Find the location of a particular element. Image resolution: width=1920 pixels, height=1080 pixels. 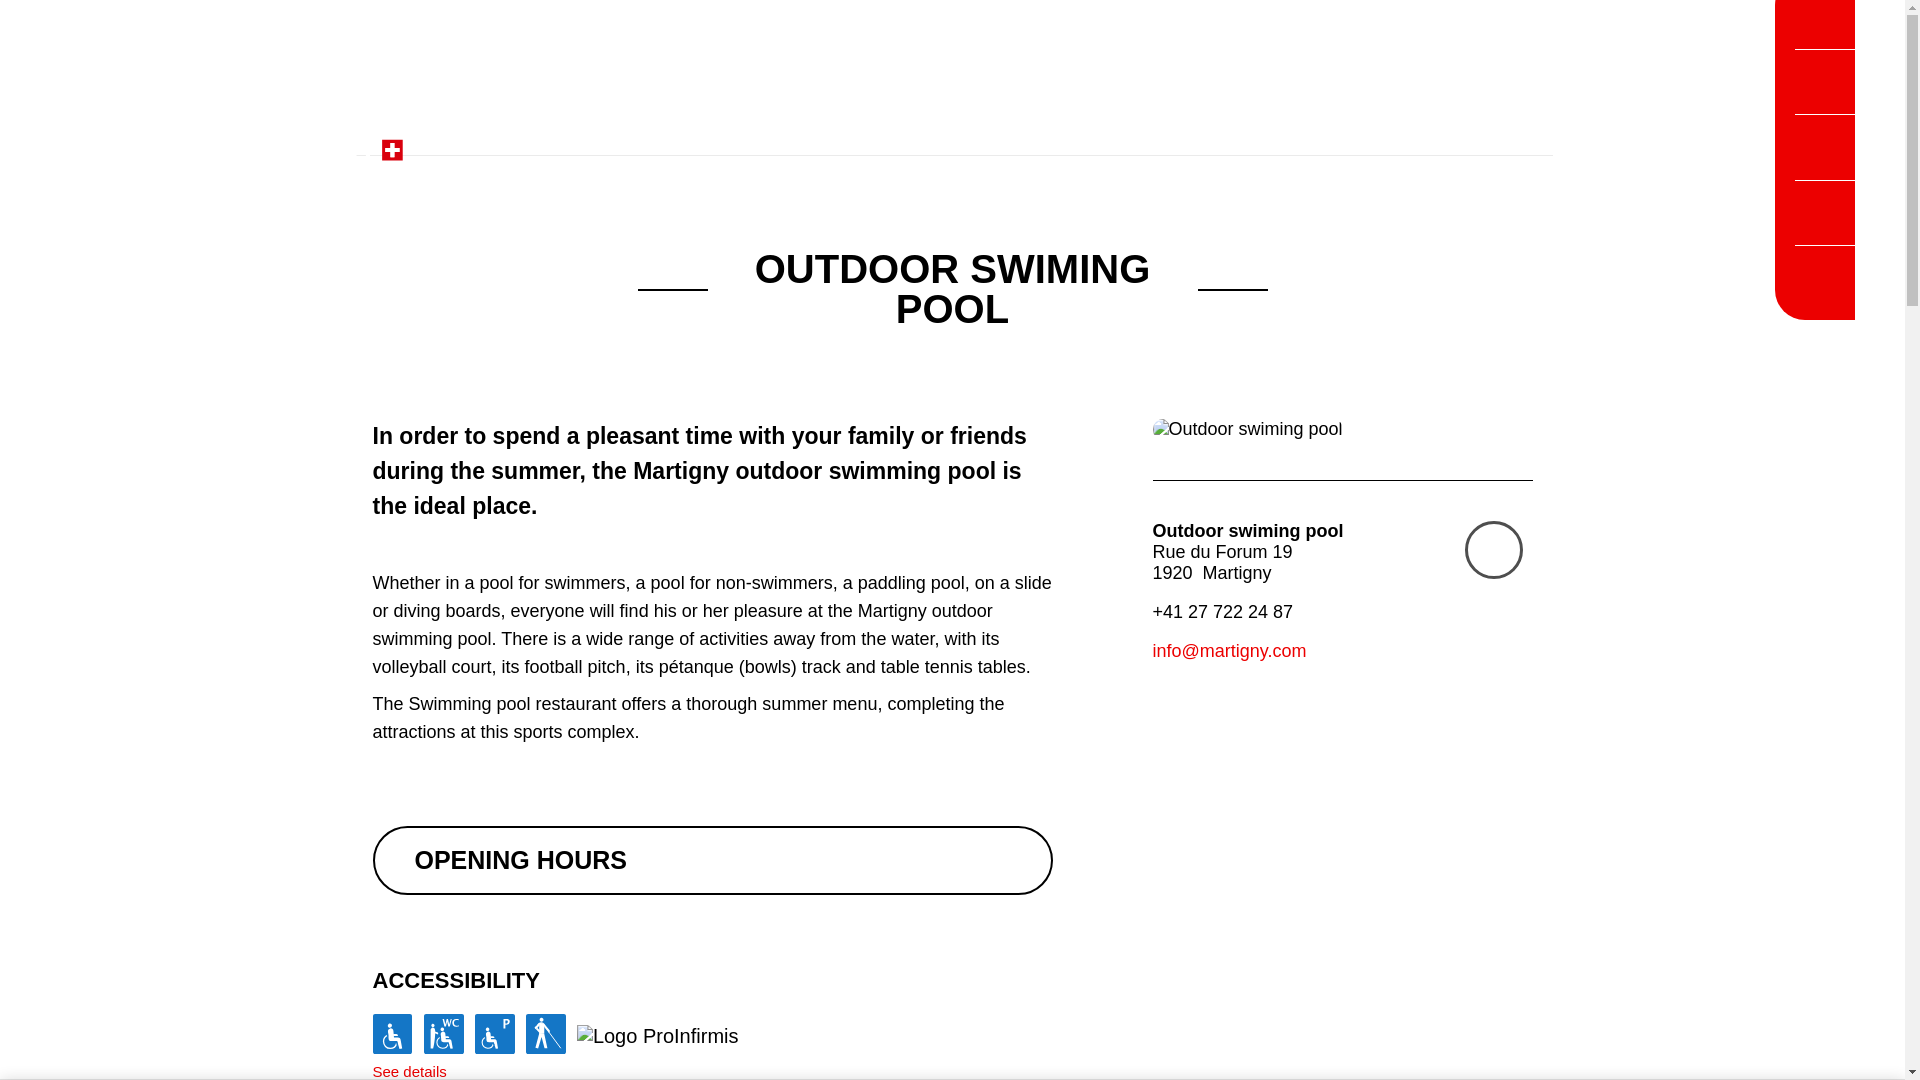

Primary Menu is located at coordinates (1660, 142).